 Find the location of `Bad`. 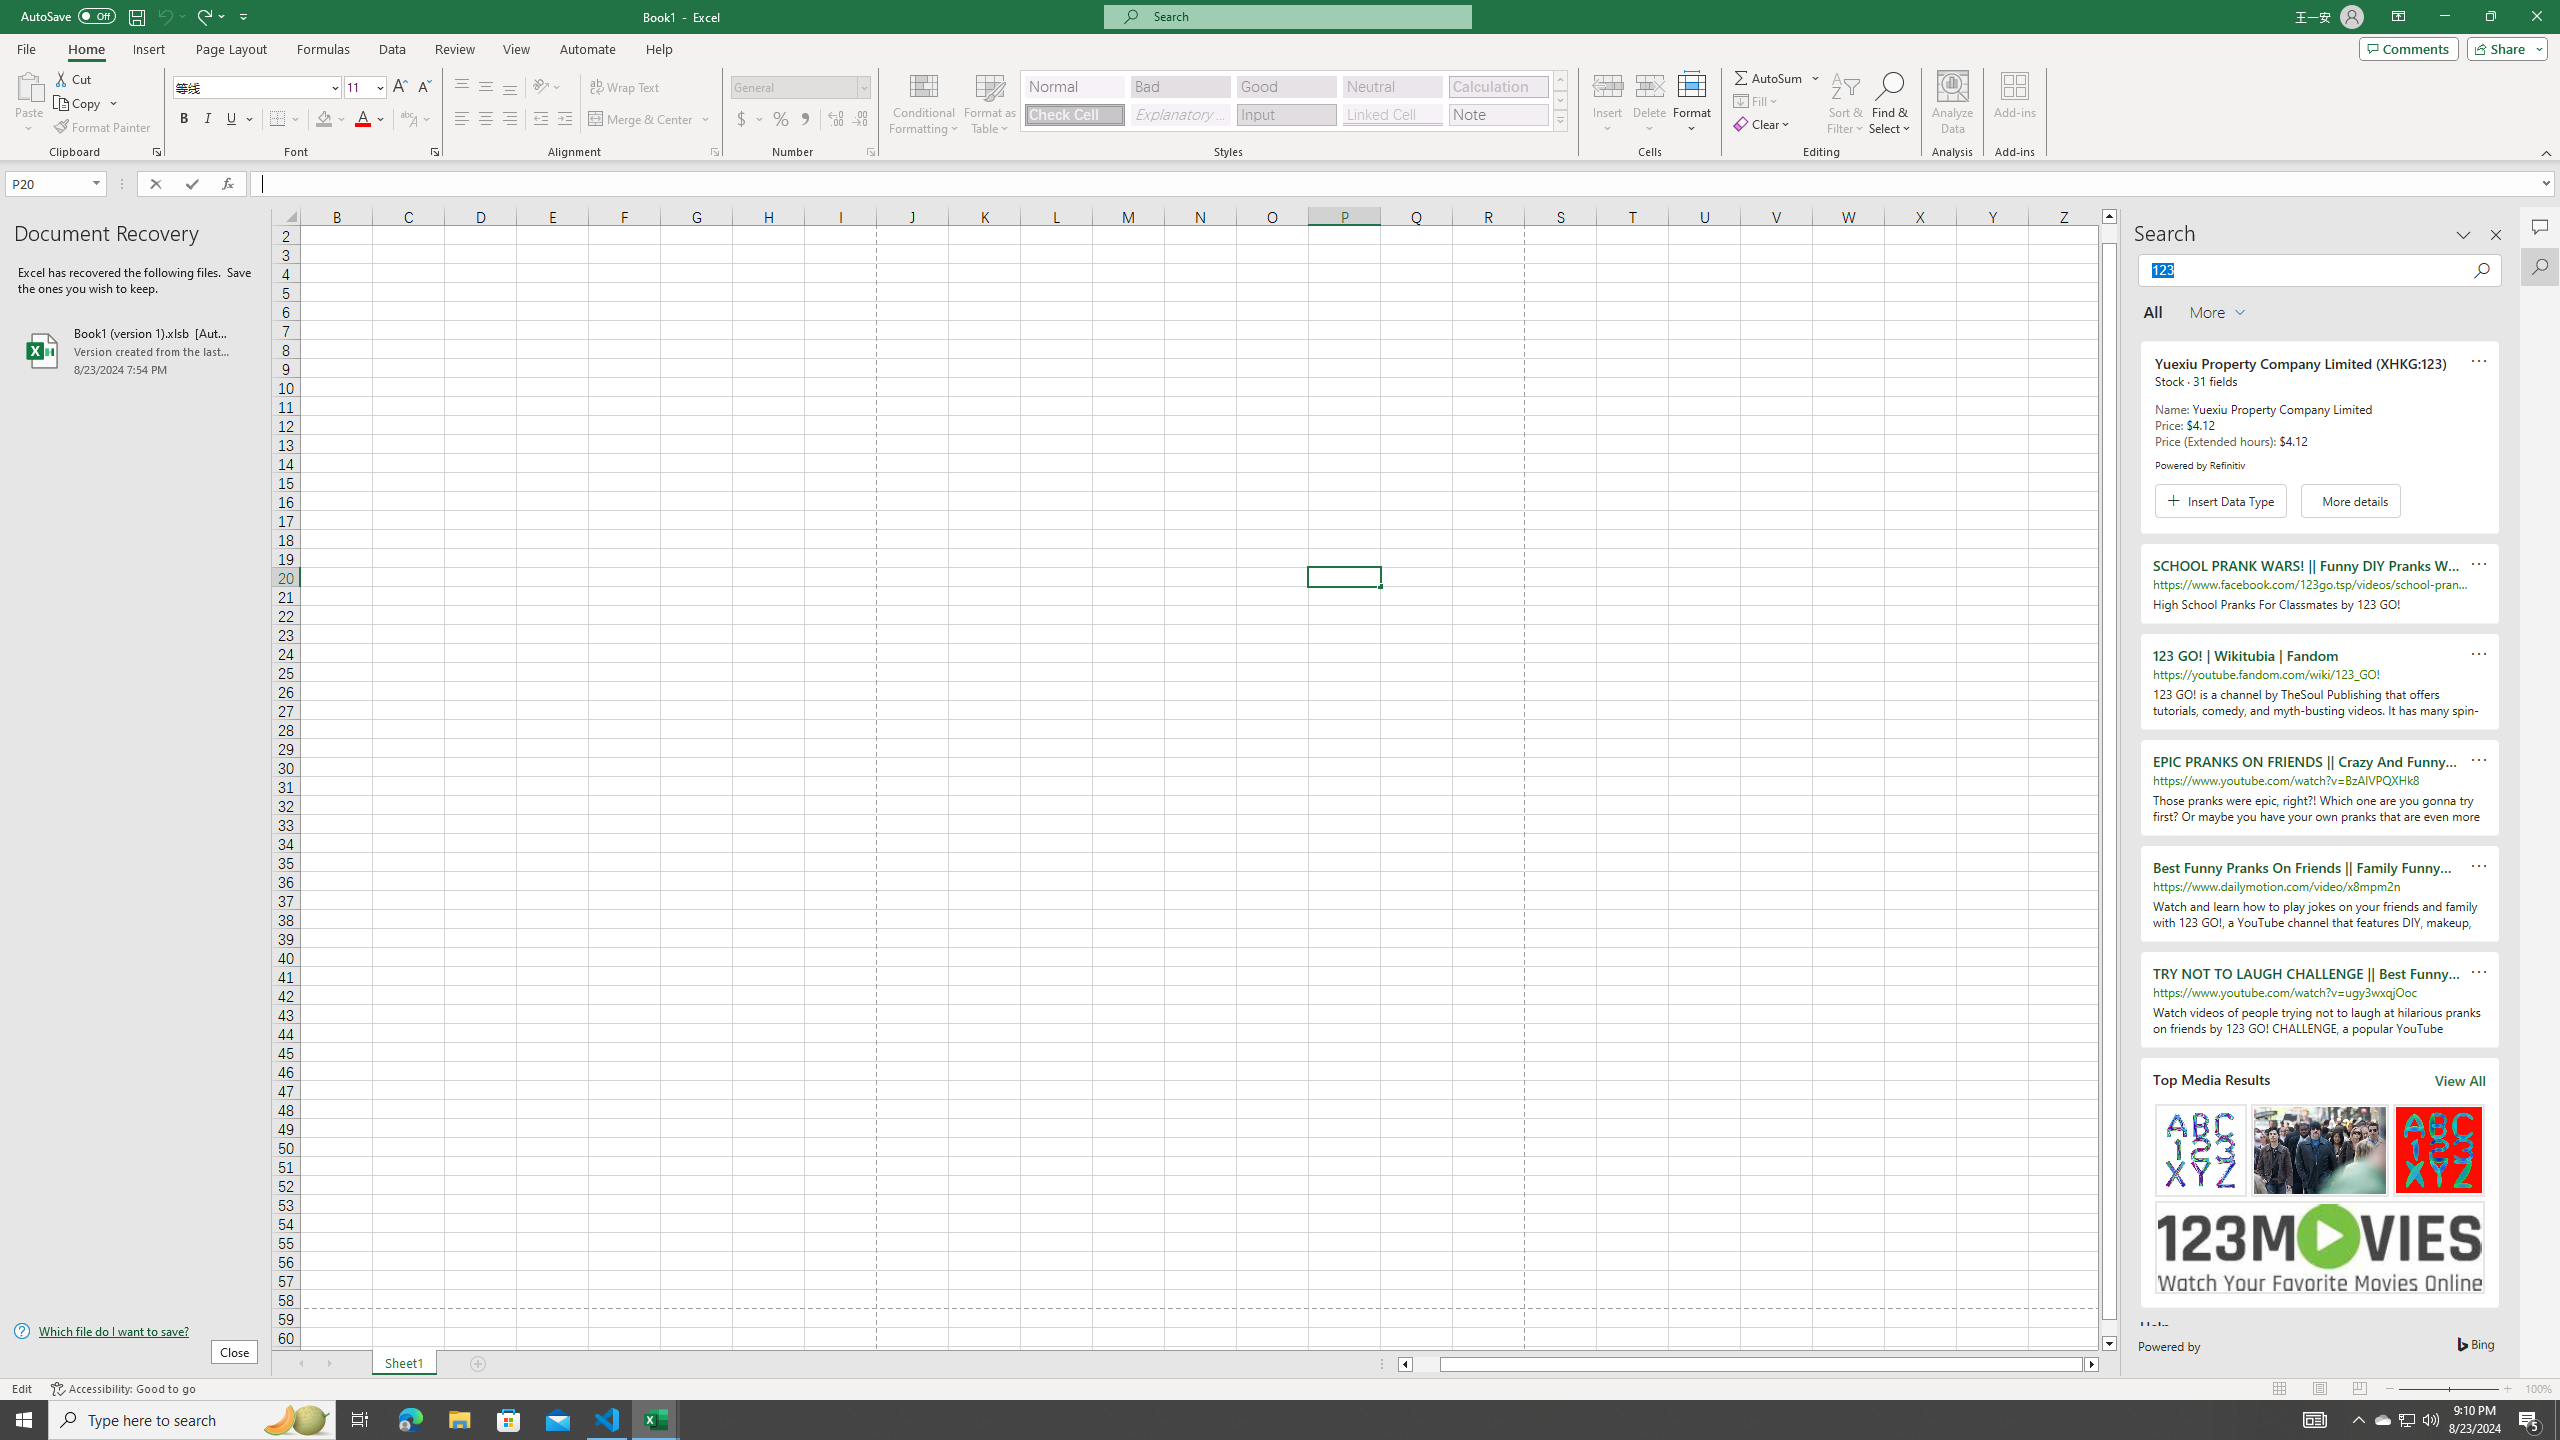

Bad is located at coordinates (1180, 86).